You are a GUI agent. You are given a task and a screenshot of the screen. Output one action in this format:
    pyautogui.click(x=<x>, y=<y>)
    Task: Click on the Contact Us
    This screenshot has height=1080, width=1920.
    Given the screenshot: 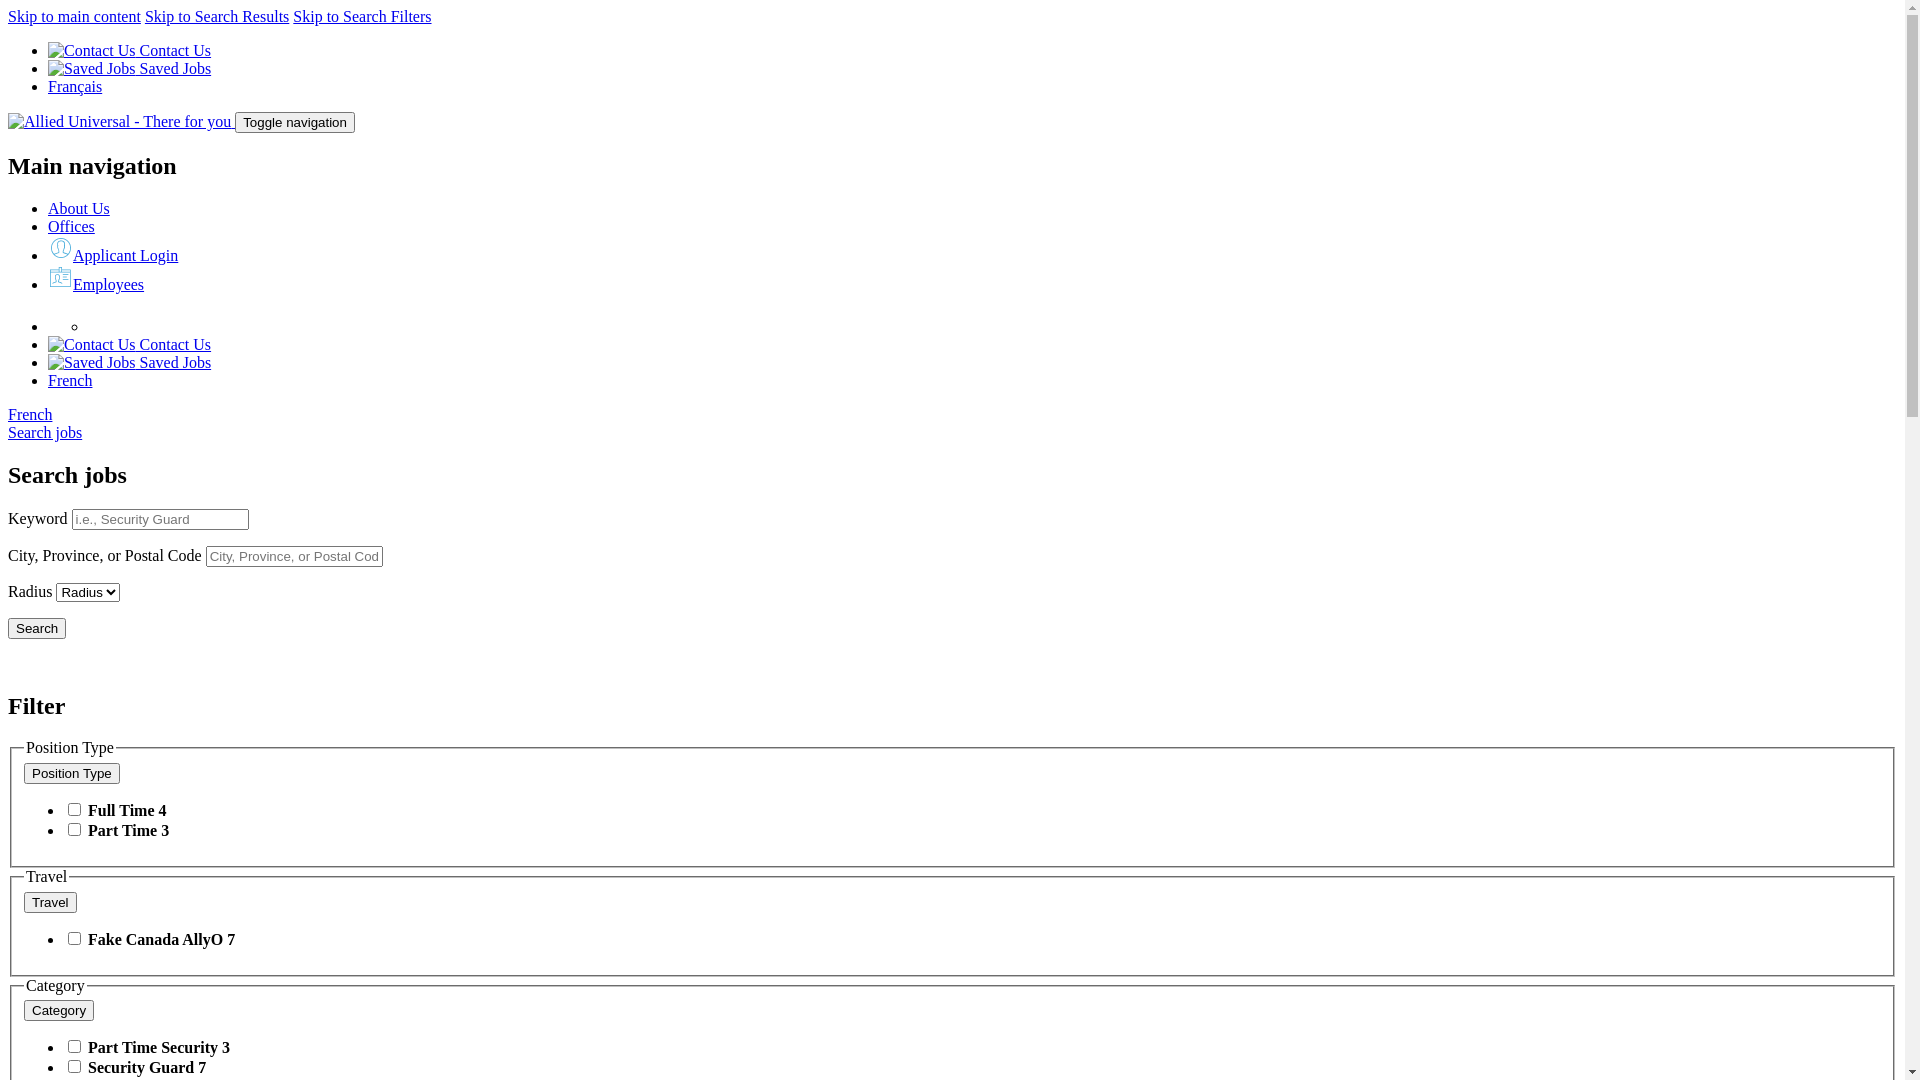 What is the action you would take?
    pyautogui.click(x=130, y=344)
    